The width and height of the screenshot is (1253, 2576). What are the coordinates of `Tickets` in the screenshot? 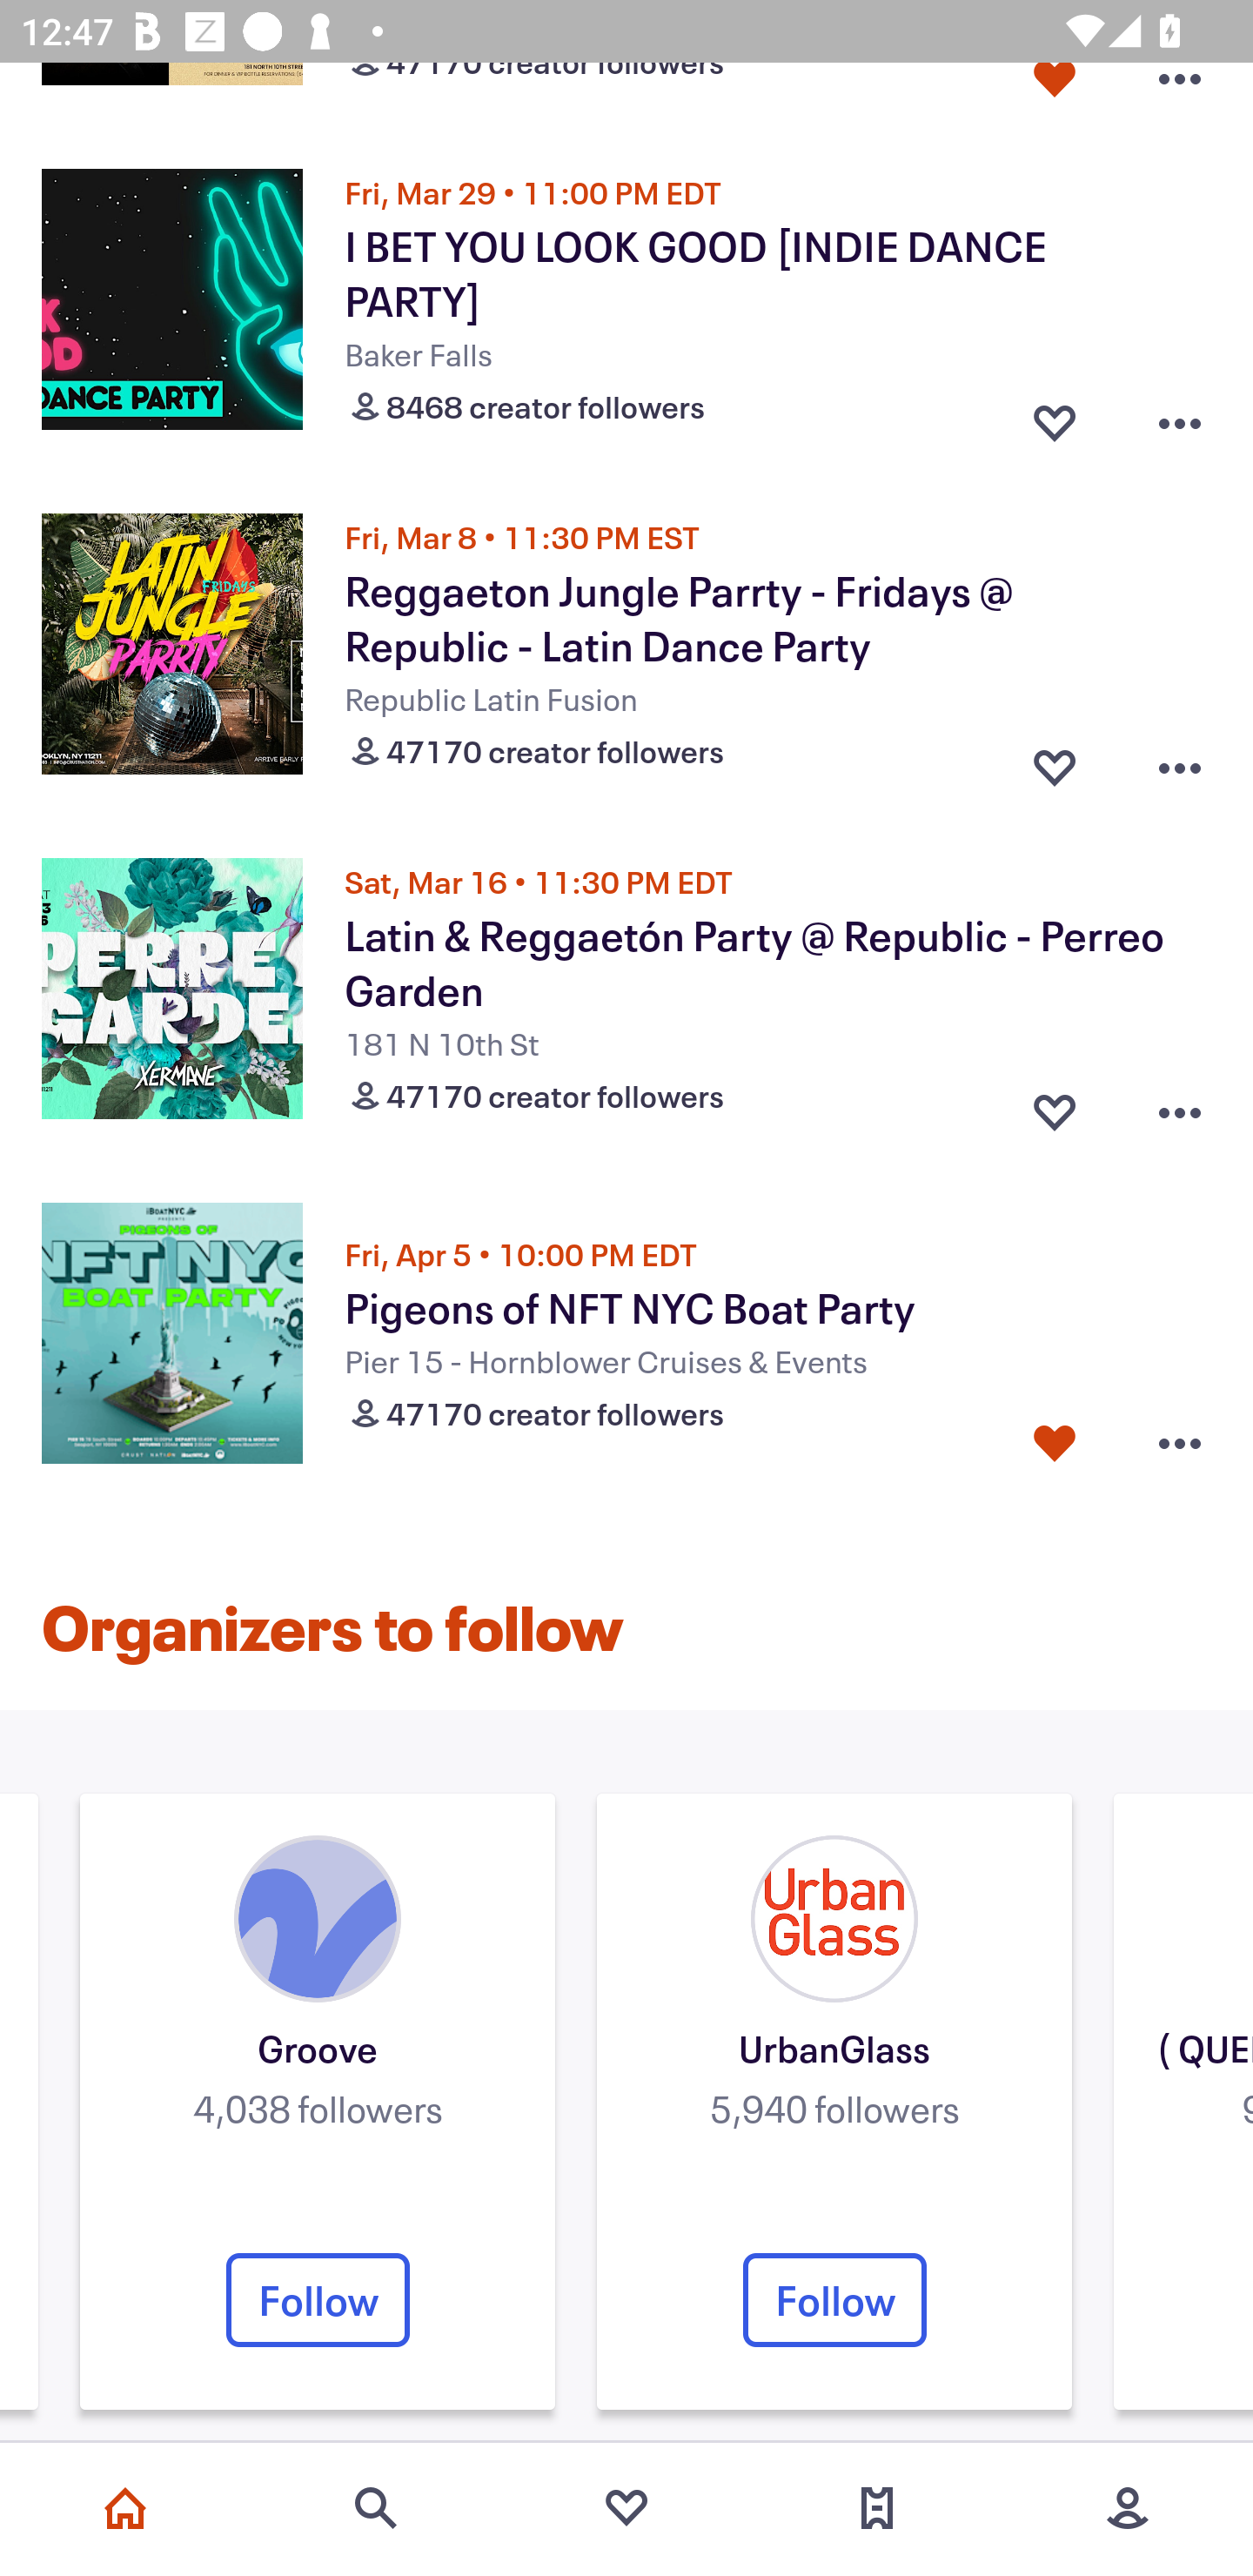 It's located at (877, 2508).